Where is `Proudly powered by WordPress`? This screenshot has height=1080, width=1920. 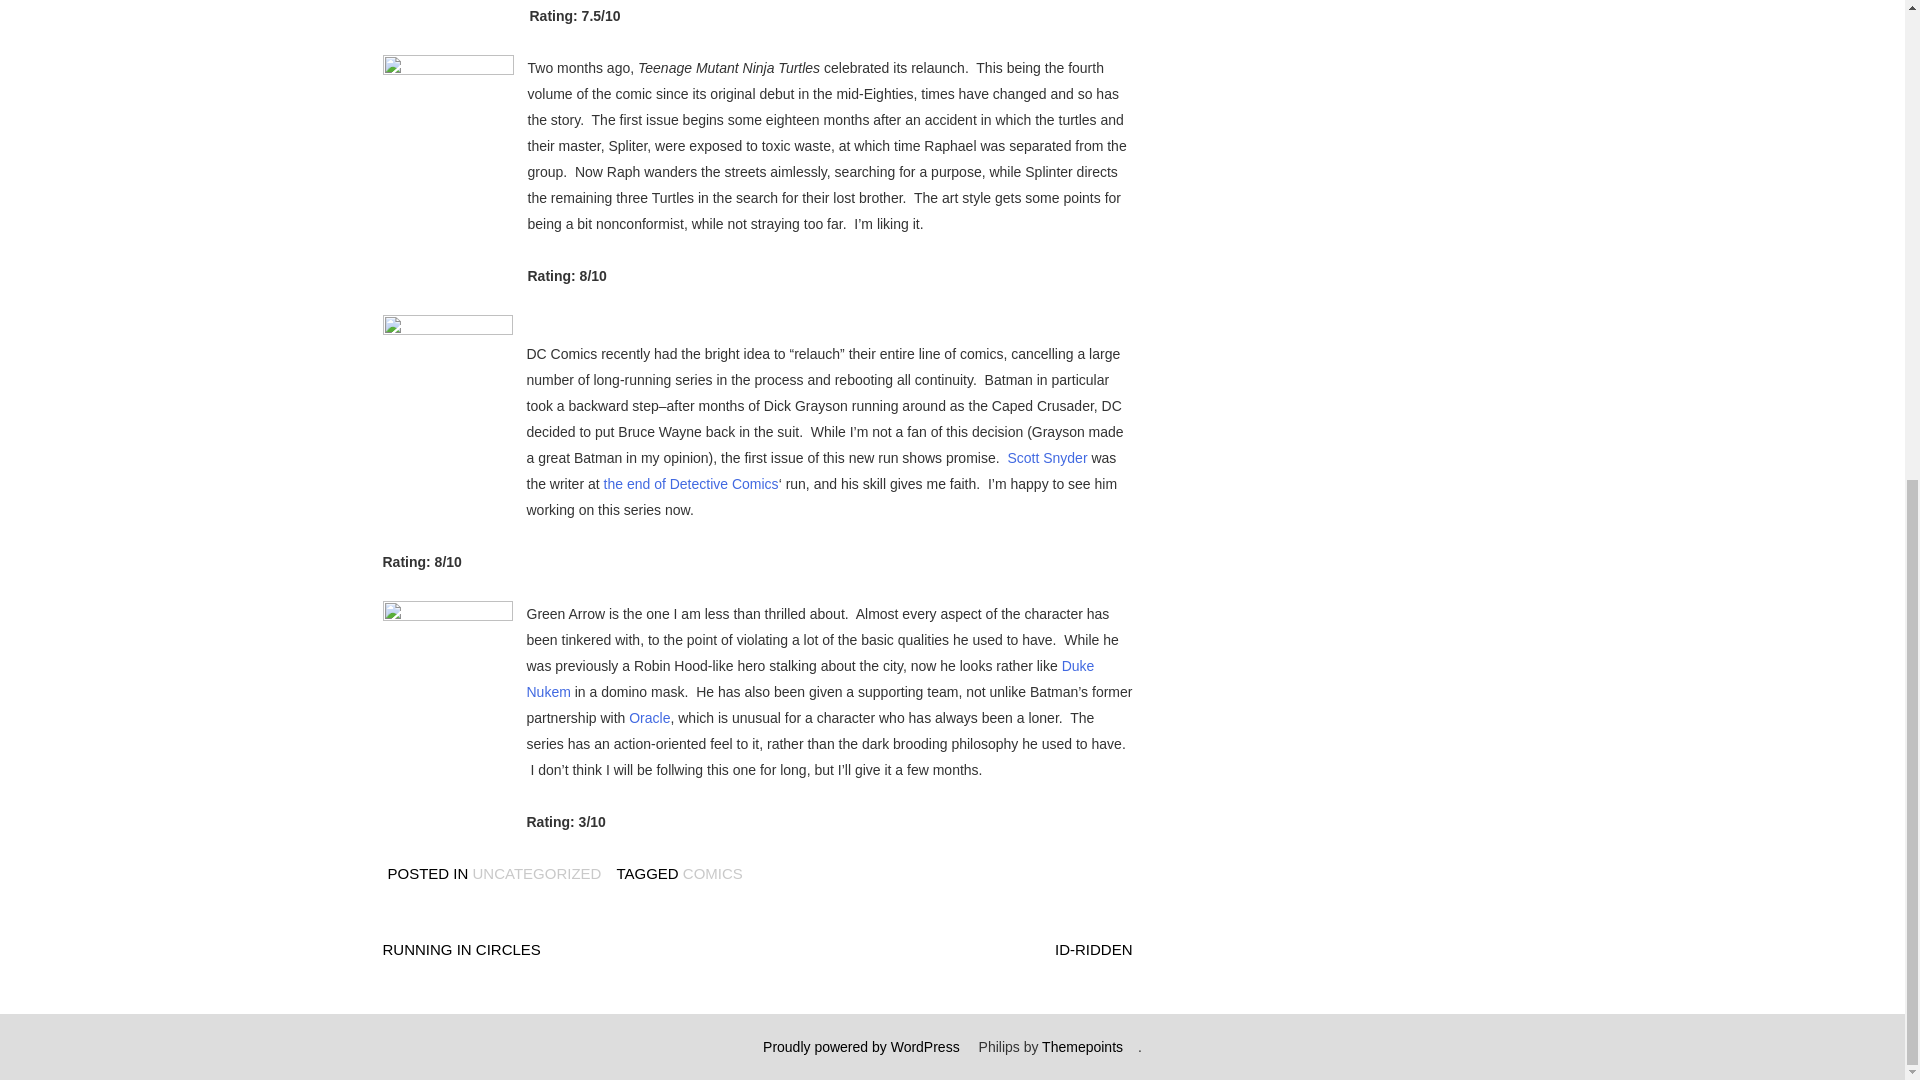 Proudly powered by WordPress is located at coordinates (861, 1046).